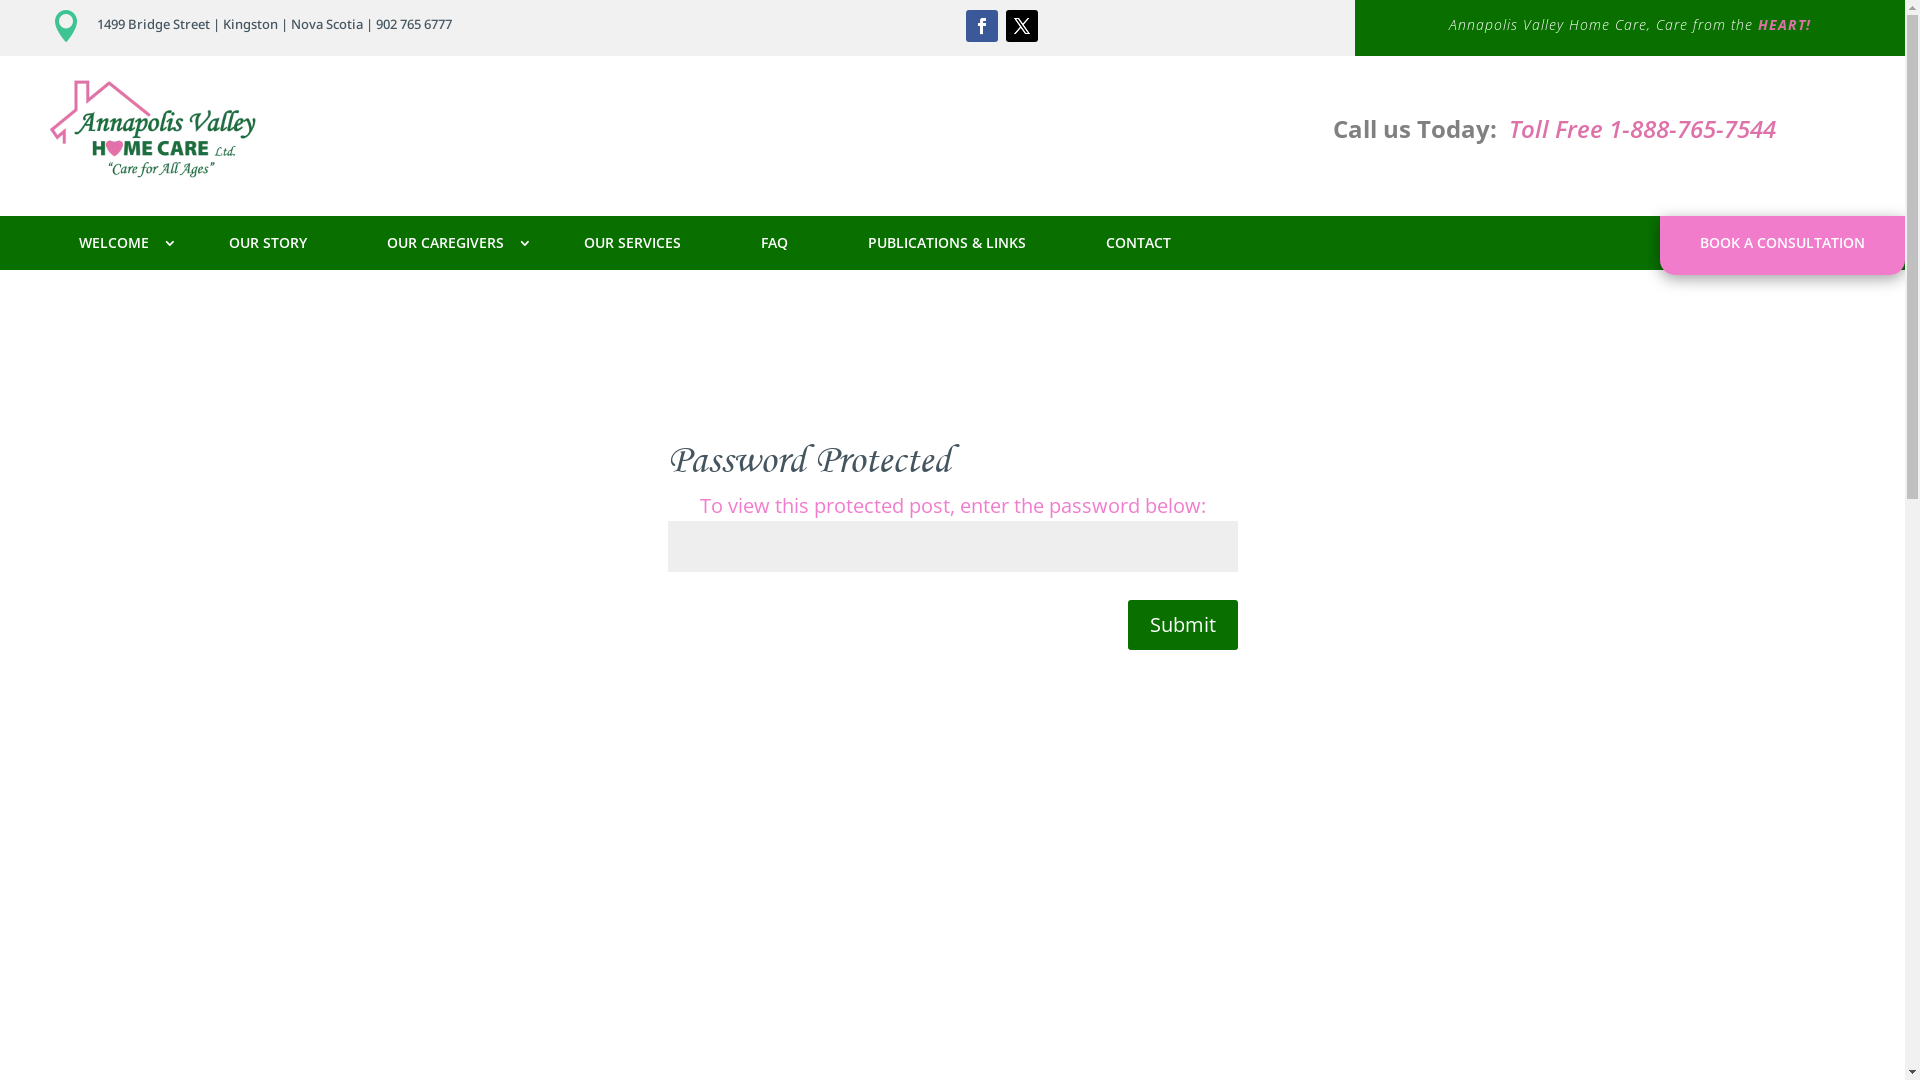  Describe the element at coordinates (446, 243) in the screenshot. I see `OUR CAREGIVERS` at that location.